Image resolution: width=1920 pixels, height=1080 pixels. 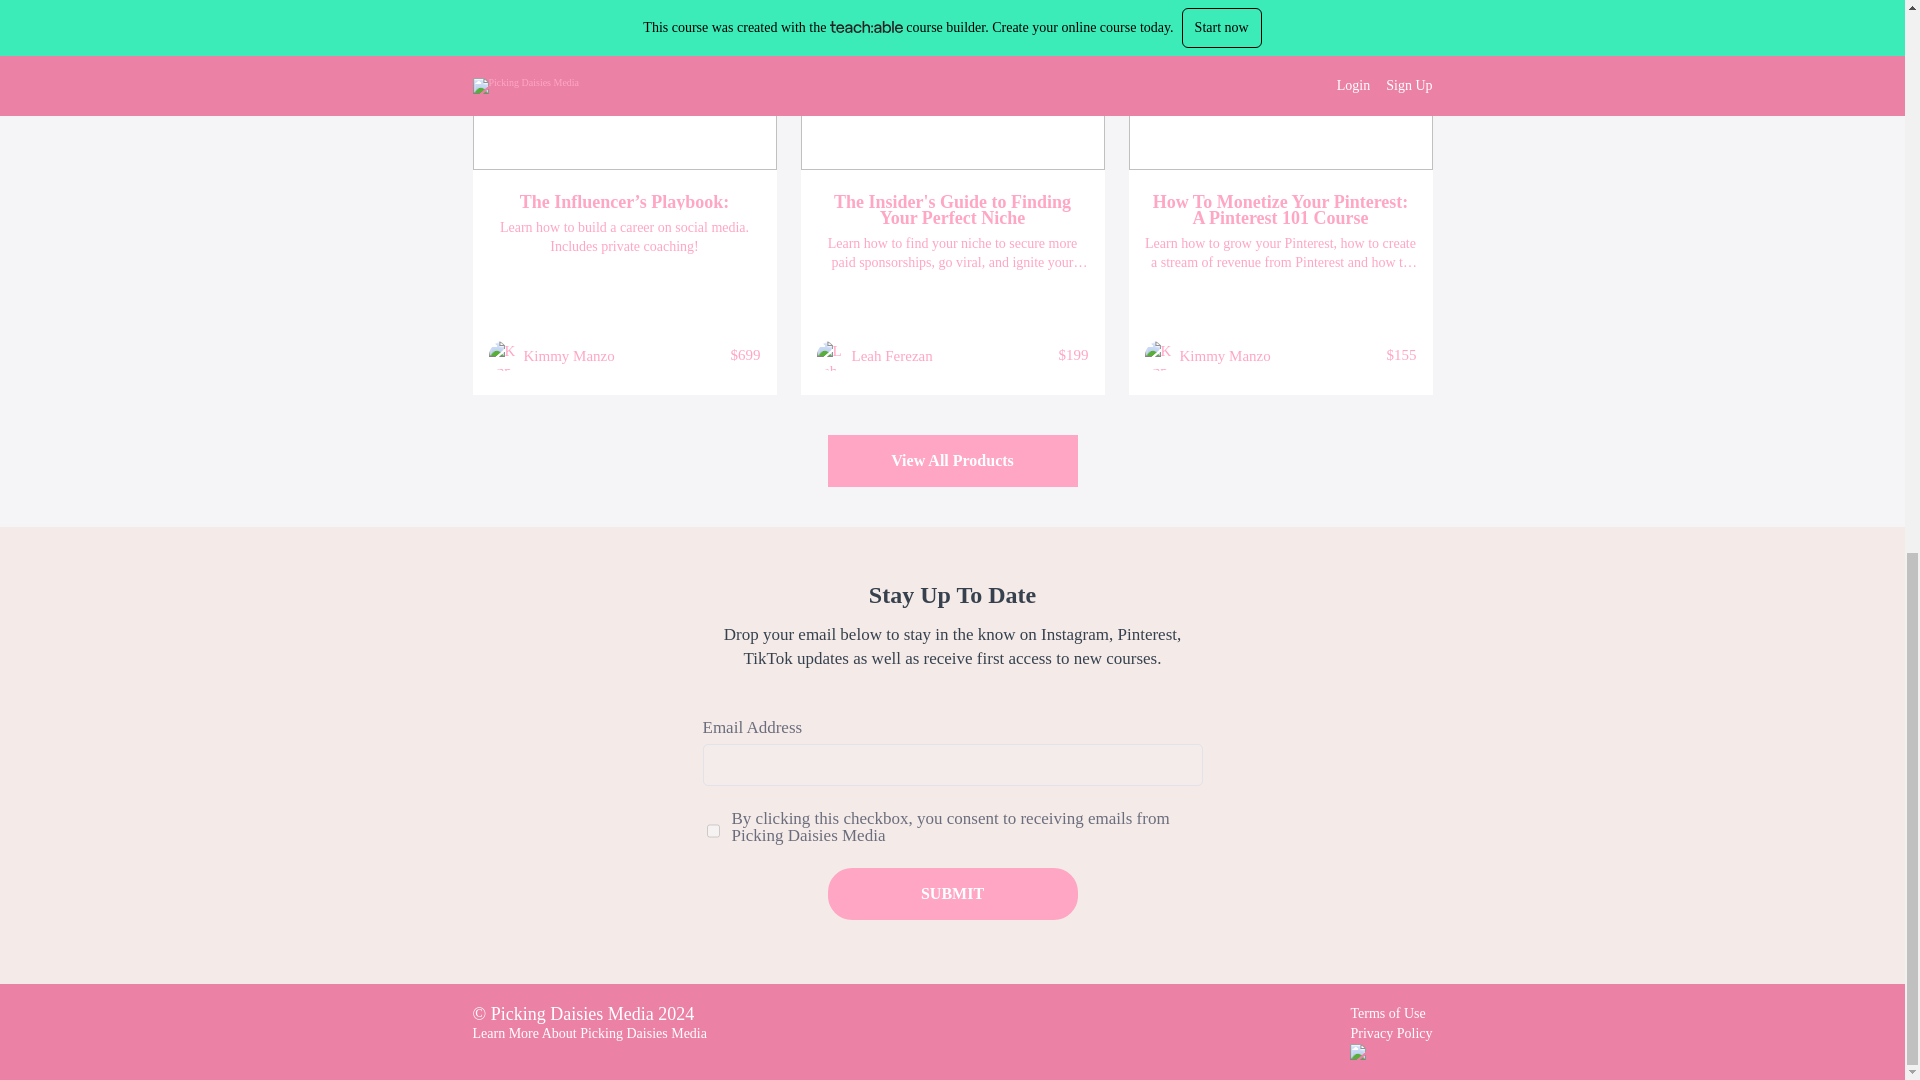 What do you see at coordinates (892, 356) in the screenshot?
I see `Leah Ferezan` at bounding box center [892, 356].